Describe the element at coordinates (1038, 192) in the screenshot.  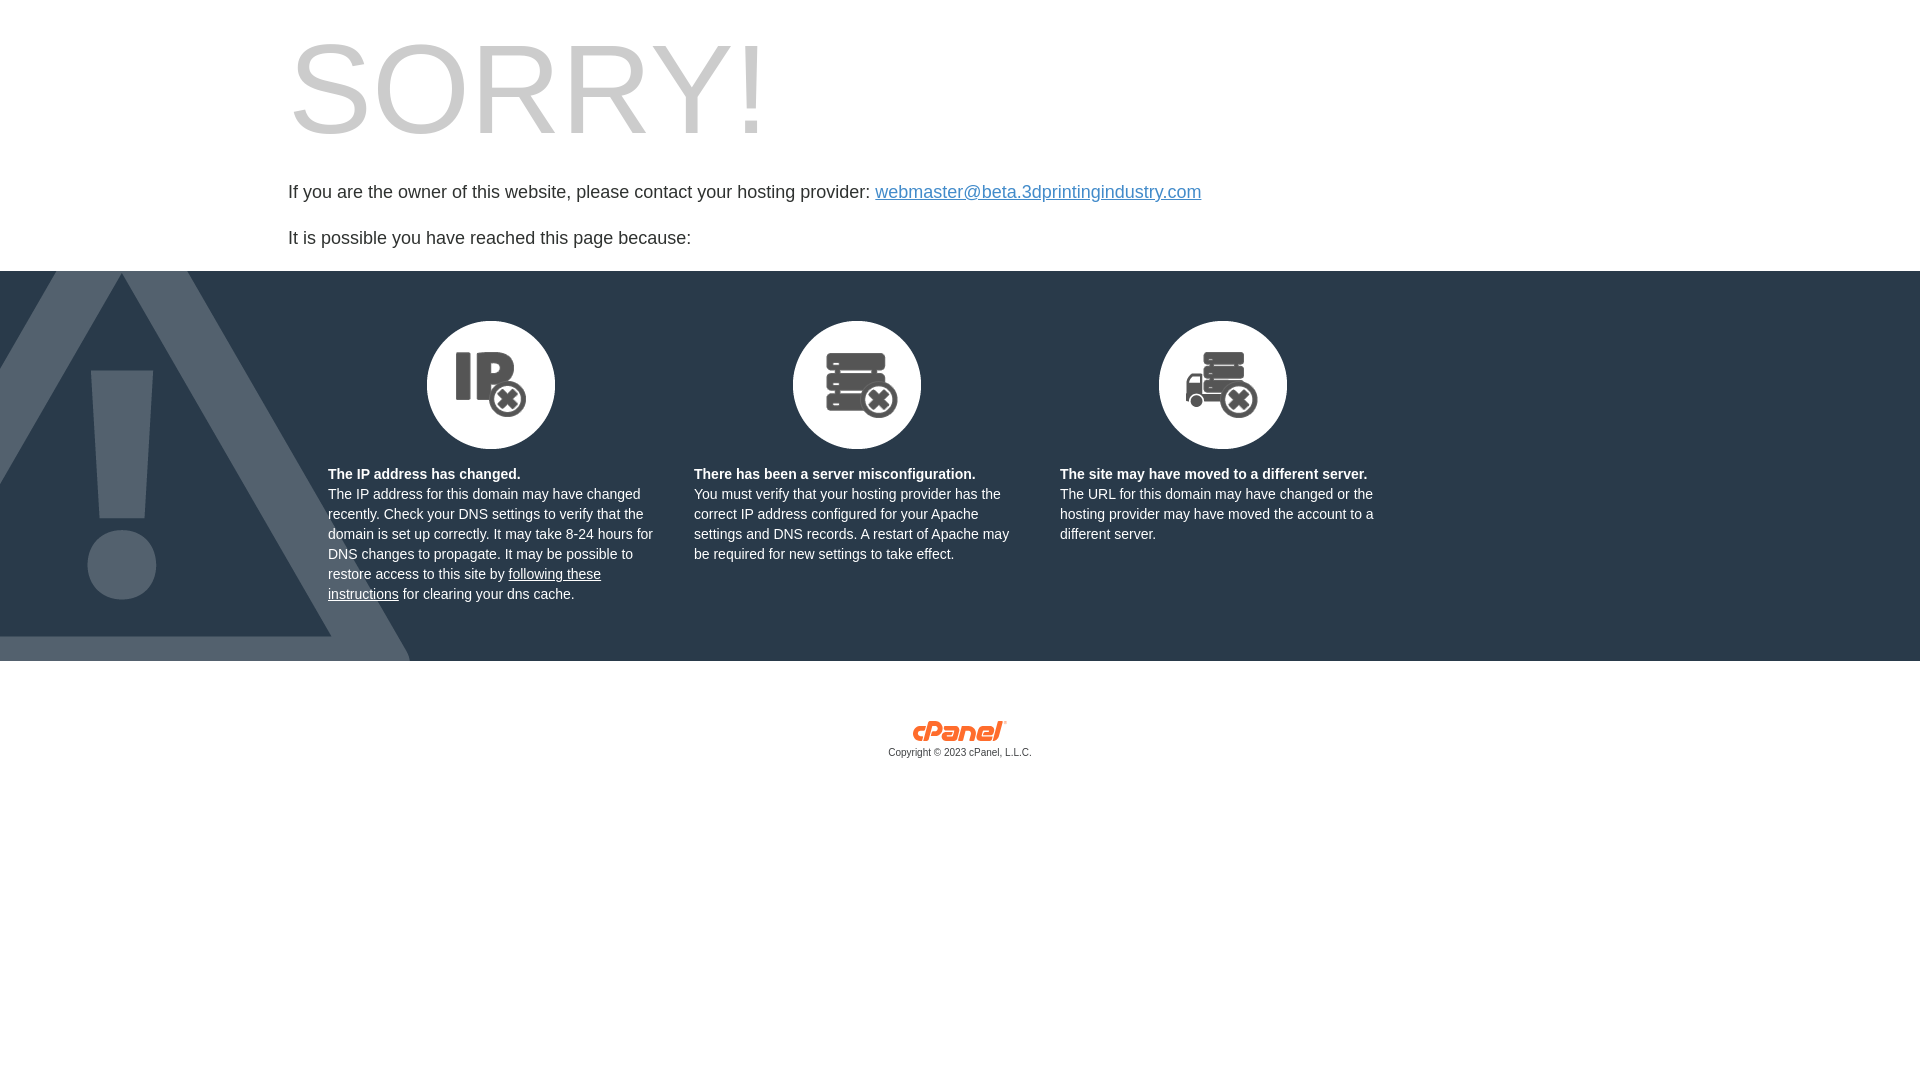
I see `webmaster@beta.3dprintingindustry.com` at that location.